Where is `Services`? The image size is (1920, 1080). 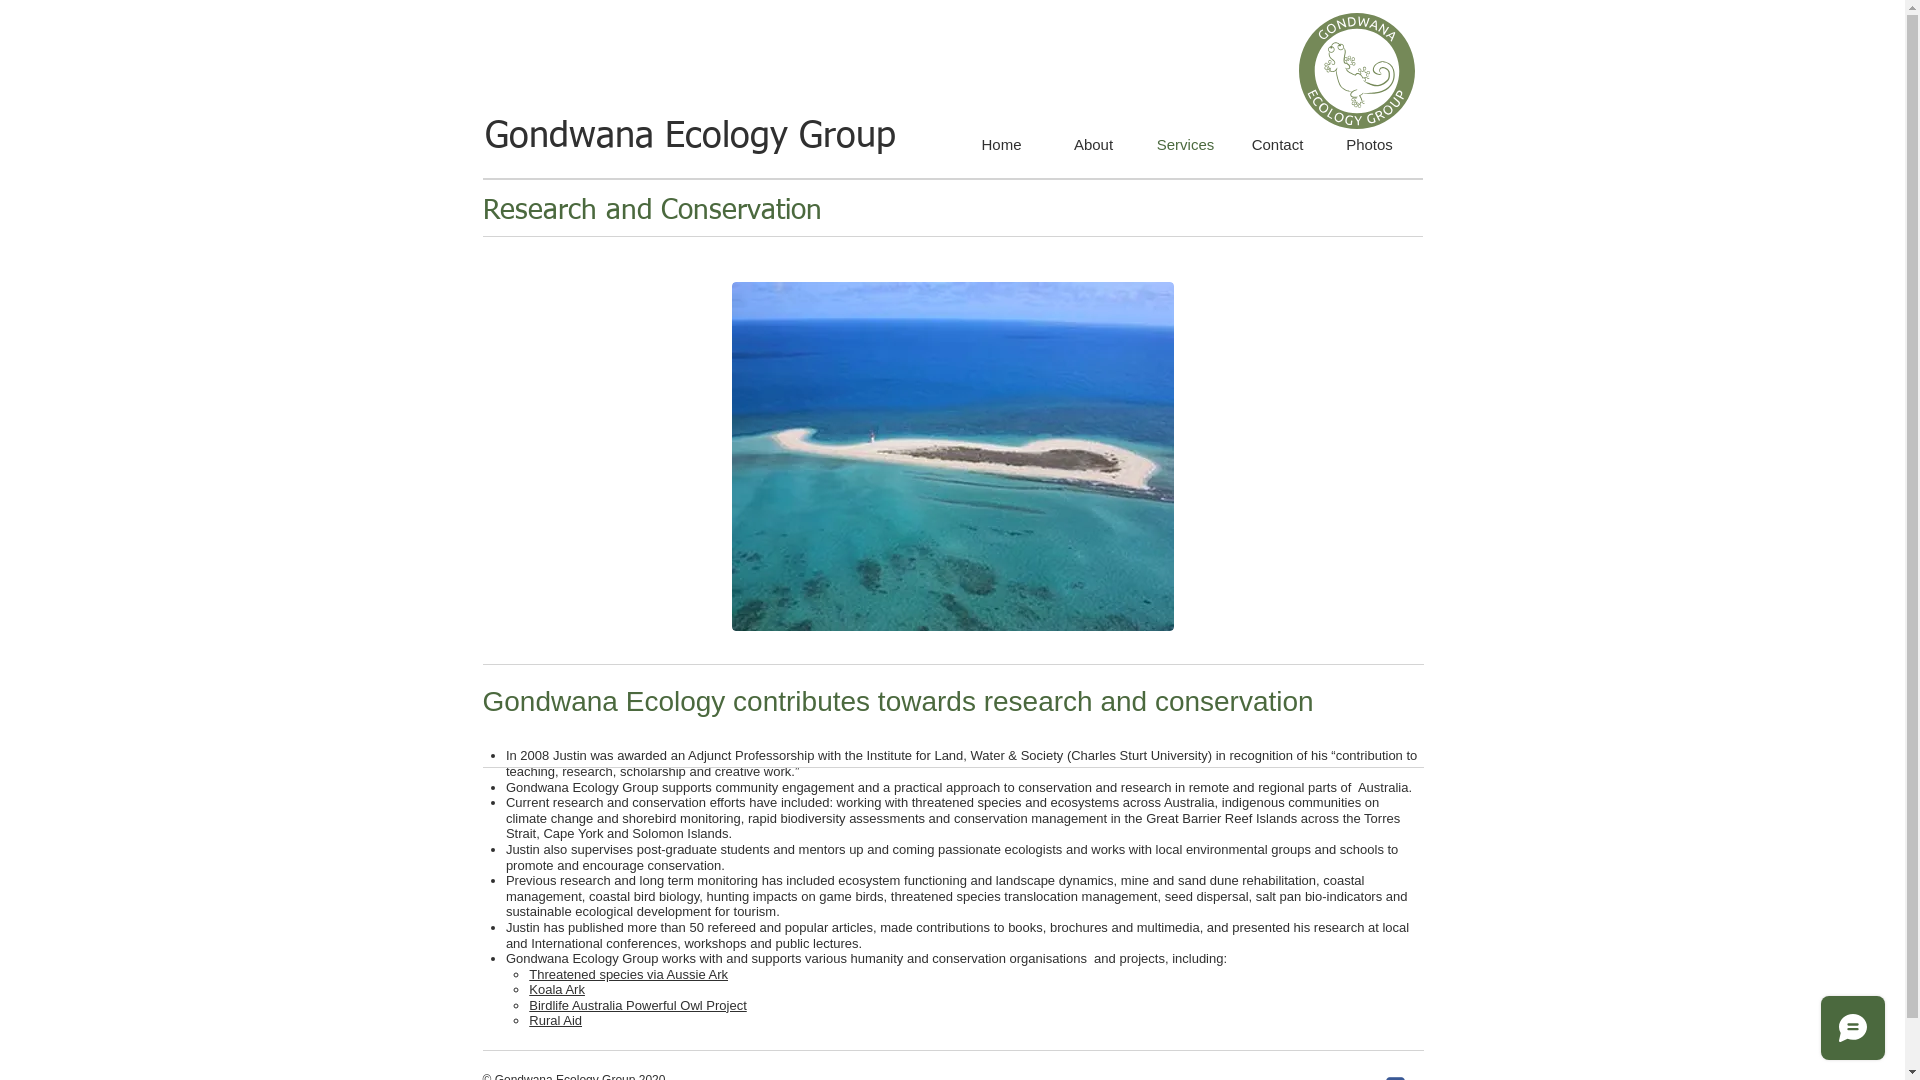
Services is located at coordinates (1186, 145).